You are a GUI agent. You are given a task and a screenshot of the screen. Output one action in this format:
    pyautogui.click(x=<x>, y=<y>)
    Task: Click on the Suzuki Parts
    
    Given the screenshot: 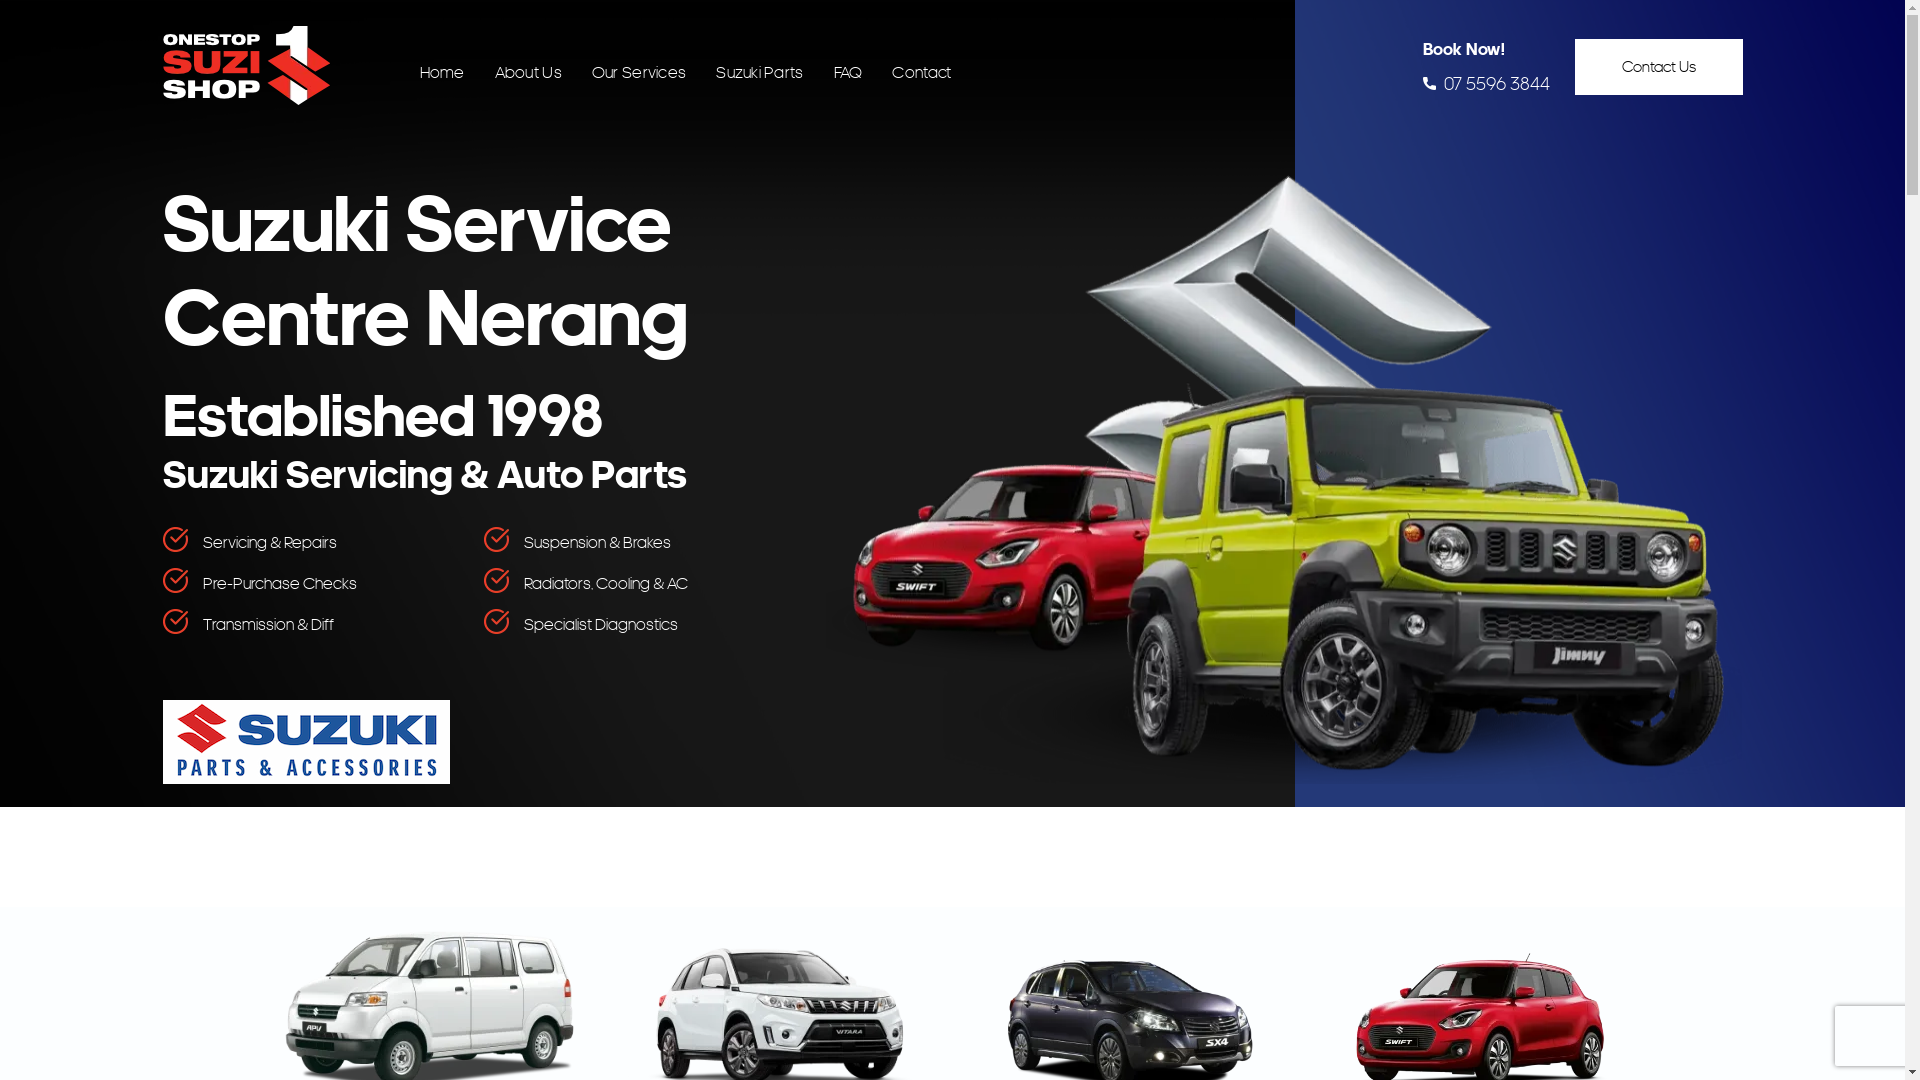 What is the action you would take?
    pyautogui.click(x=760, y=72)
    